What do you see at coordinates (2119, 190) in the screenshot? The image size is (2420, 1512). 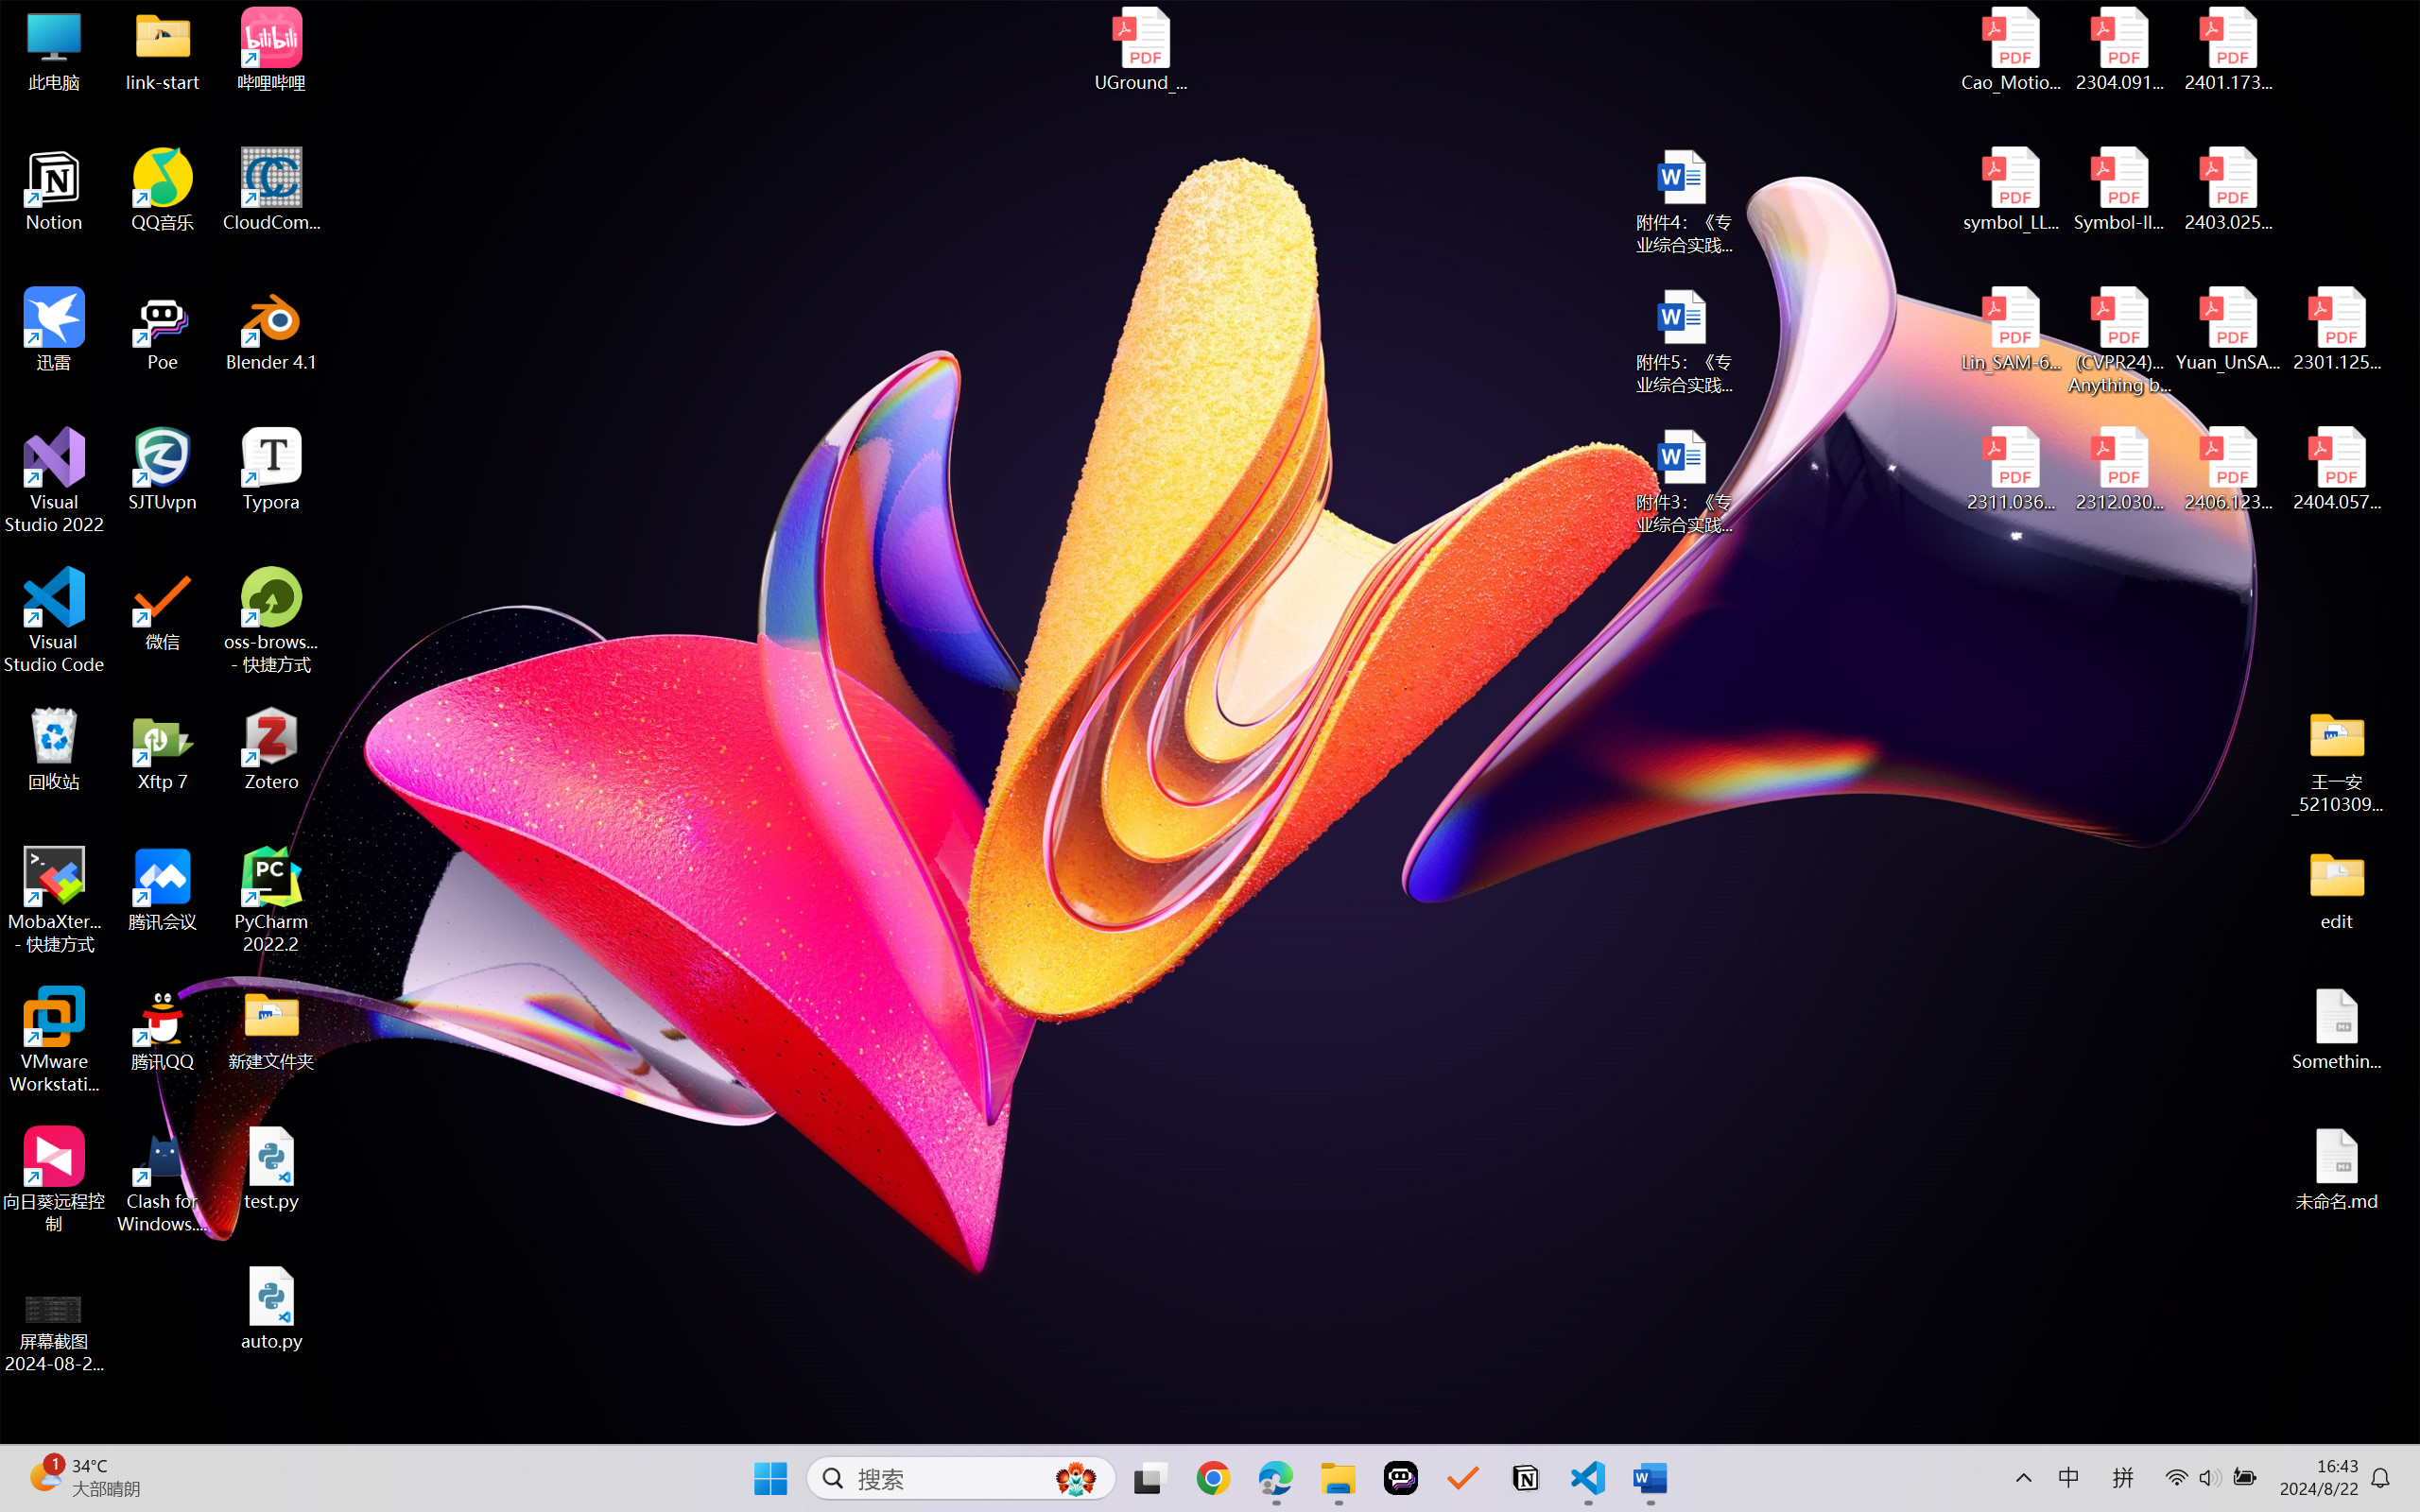 I see `Symbol-llm-v2.pdf` at bounding box center [2119, 190].